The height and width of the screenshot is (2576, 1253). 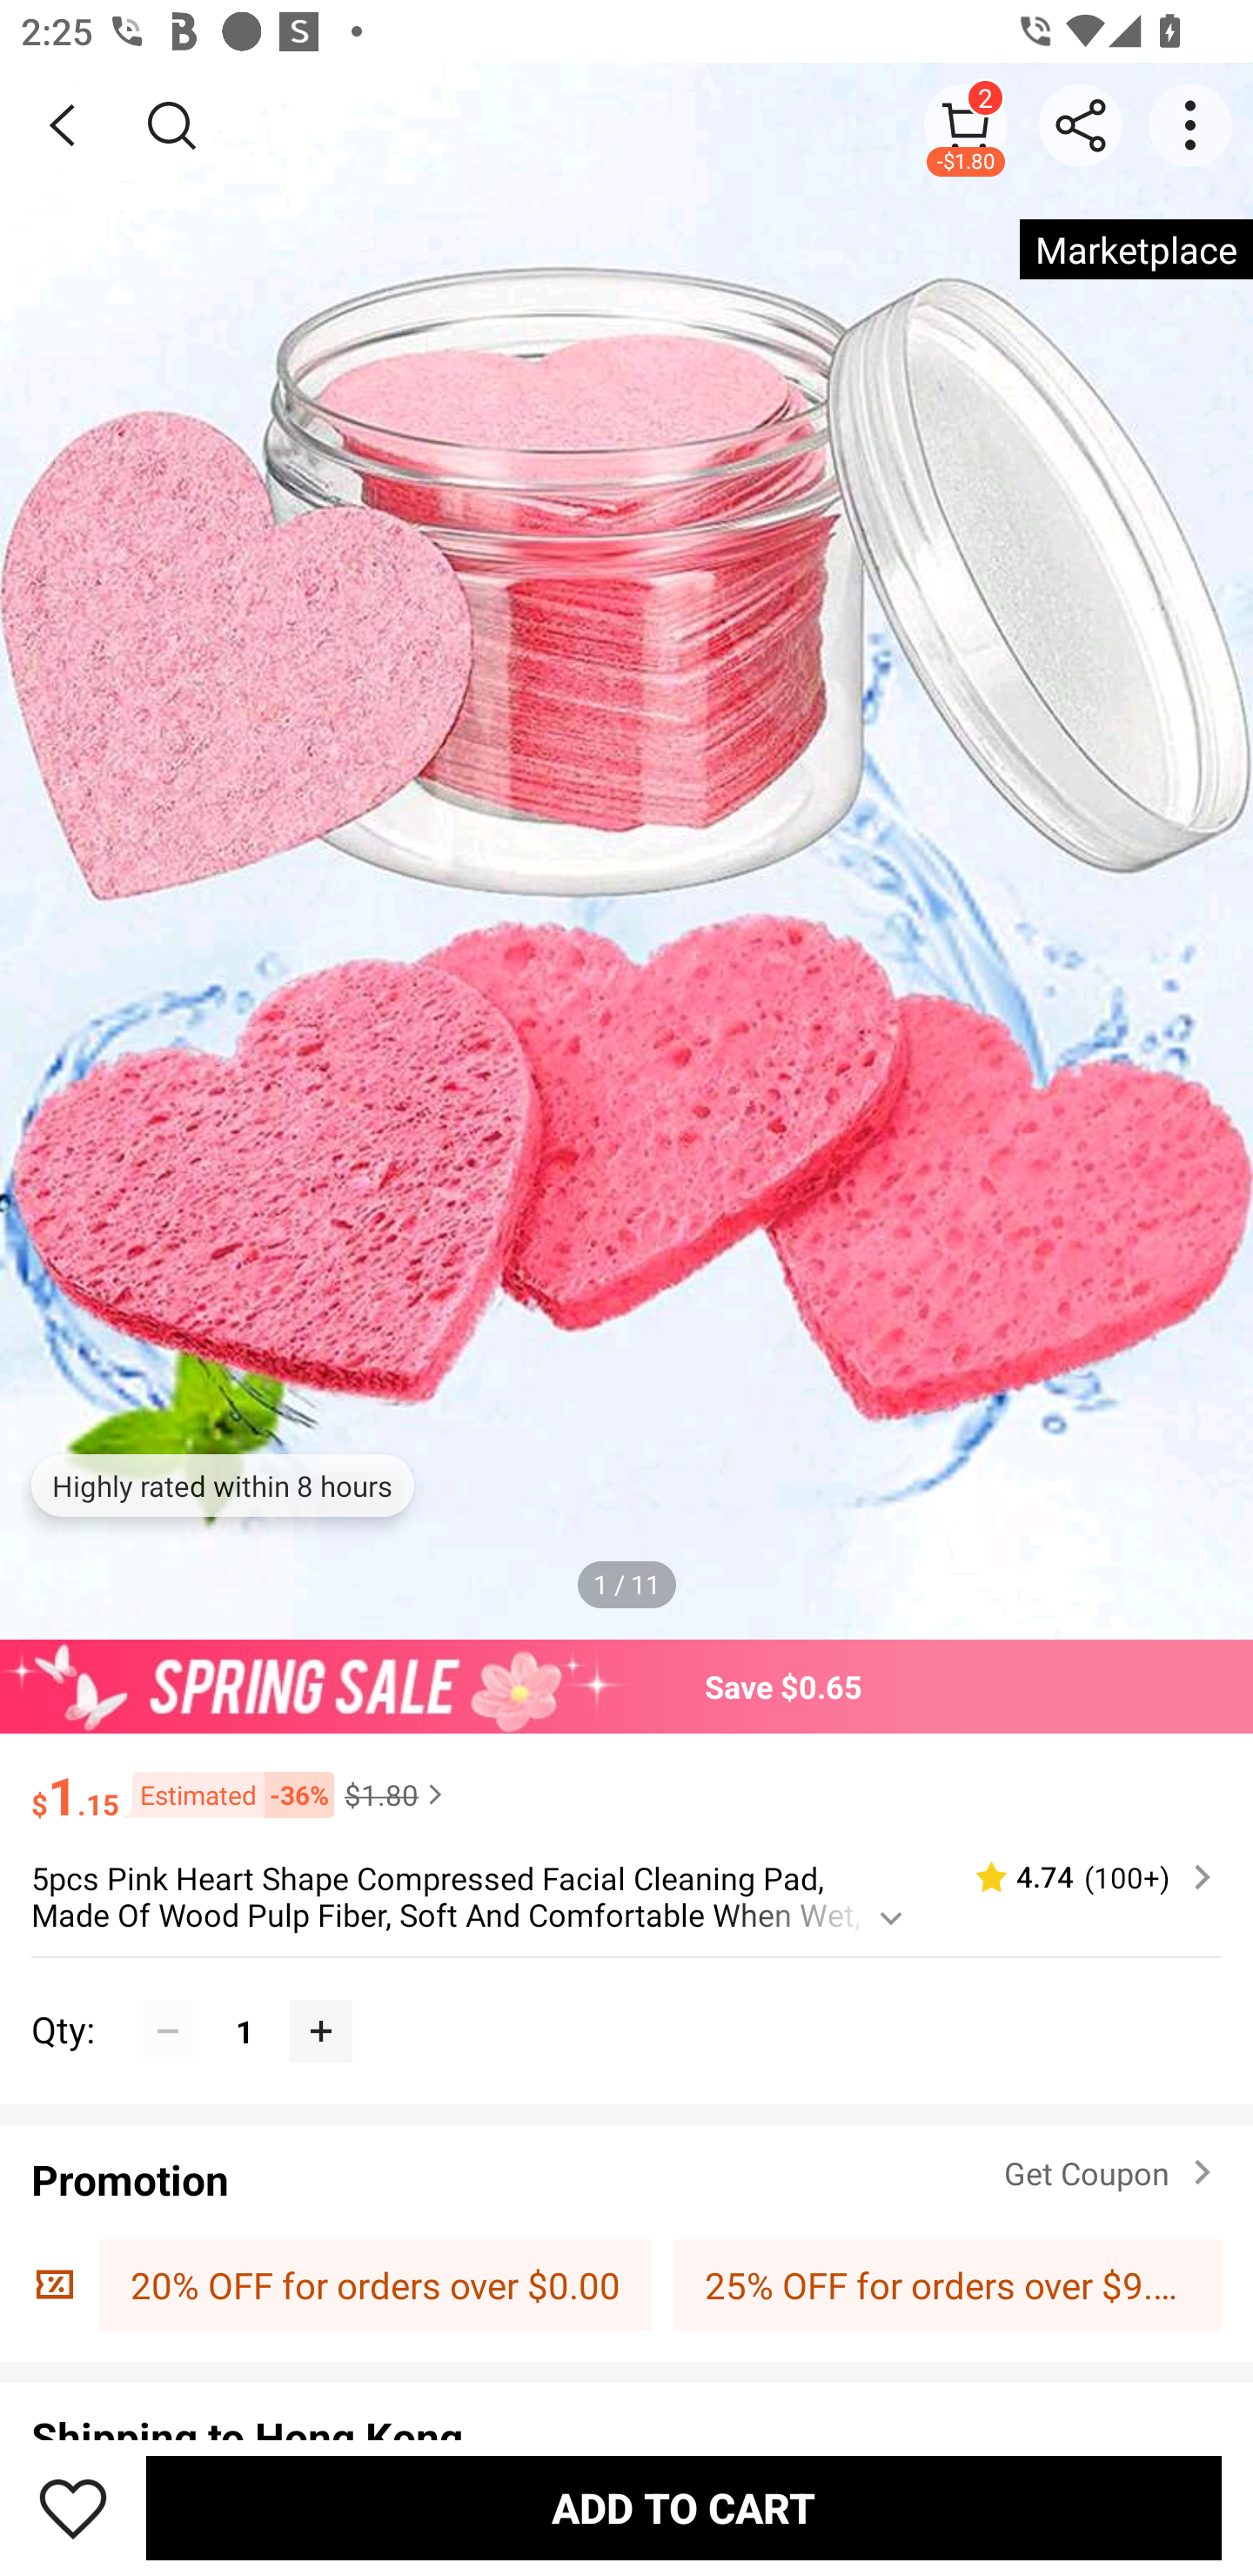 I want to click on Save, so click(x=73, y=2507).